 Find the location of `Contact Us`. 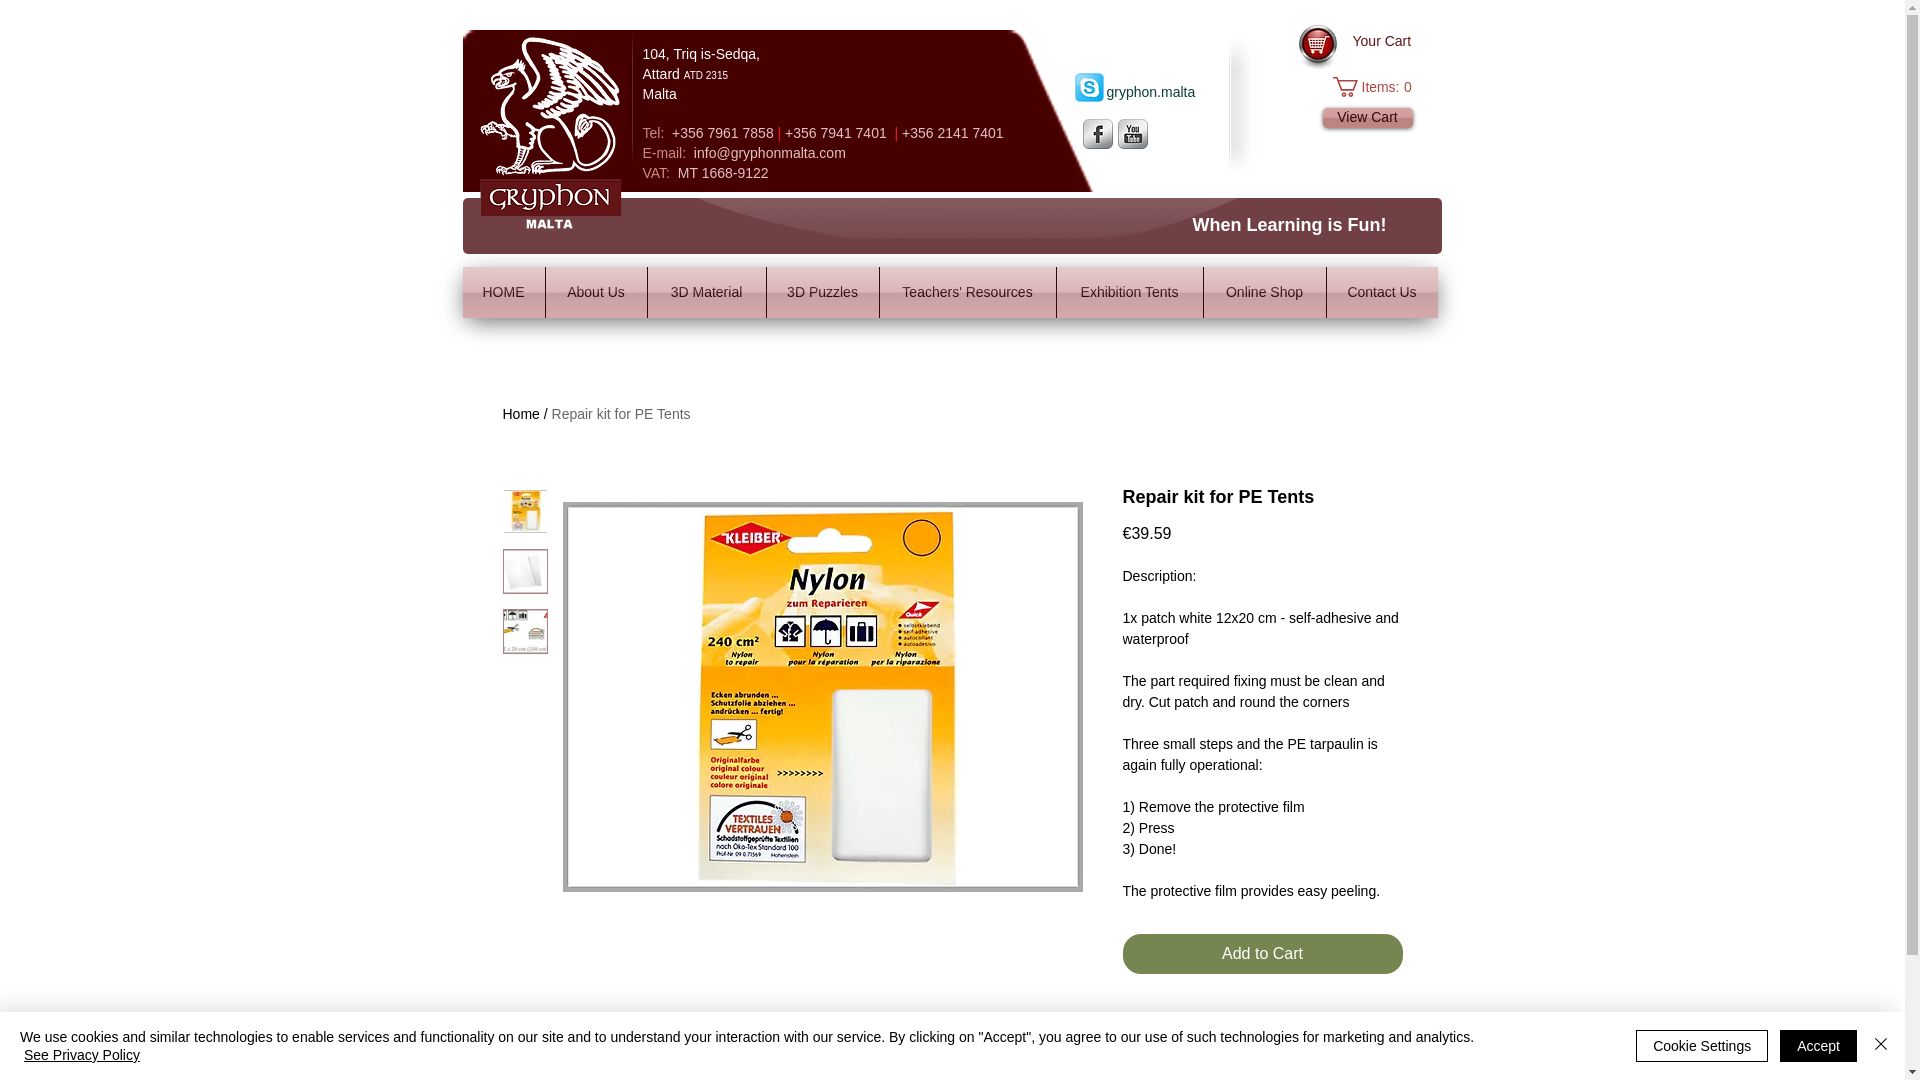

Contact Us is located at coordinates (622, 414).